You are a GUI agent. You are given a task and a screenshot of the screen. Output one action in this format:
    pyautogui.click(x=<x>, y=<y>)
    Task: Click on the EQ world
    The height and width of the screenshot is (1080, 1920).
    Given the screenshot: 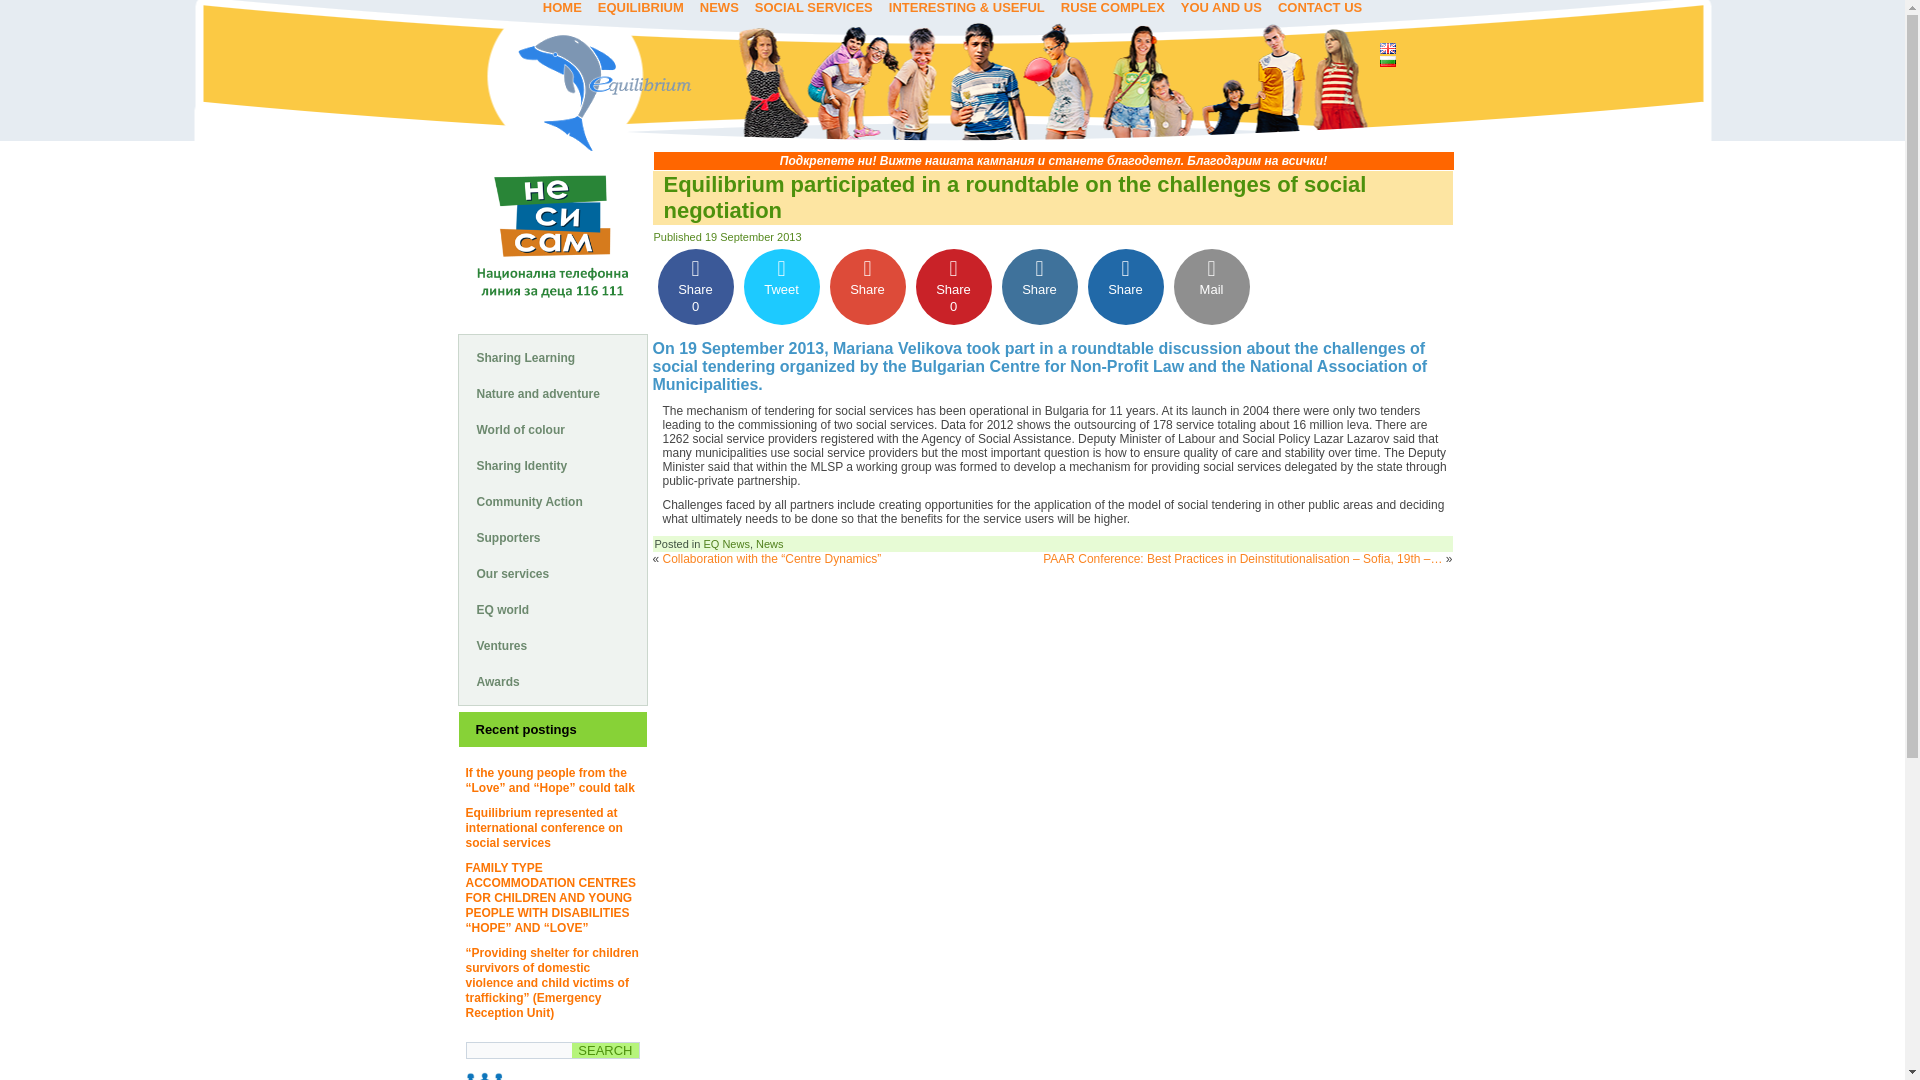 What is the action you would take?
    pyautogui.click(x=552, y=610)
    